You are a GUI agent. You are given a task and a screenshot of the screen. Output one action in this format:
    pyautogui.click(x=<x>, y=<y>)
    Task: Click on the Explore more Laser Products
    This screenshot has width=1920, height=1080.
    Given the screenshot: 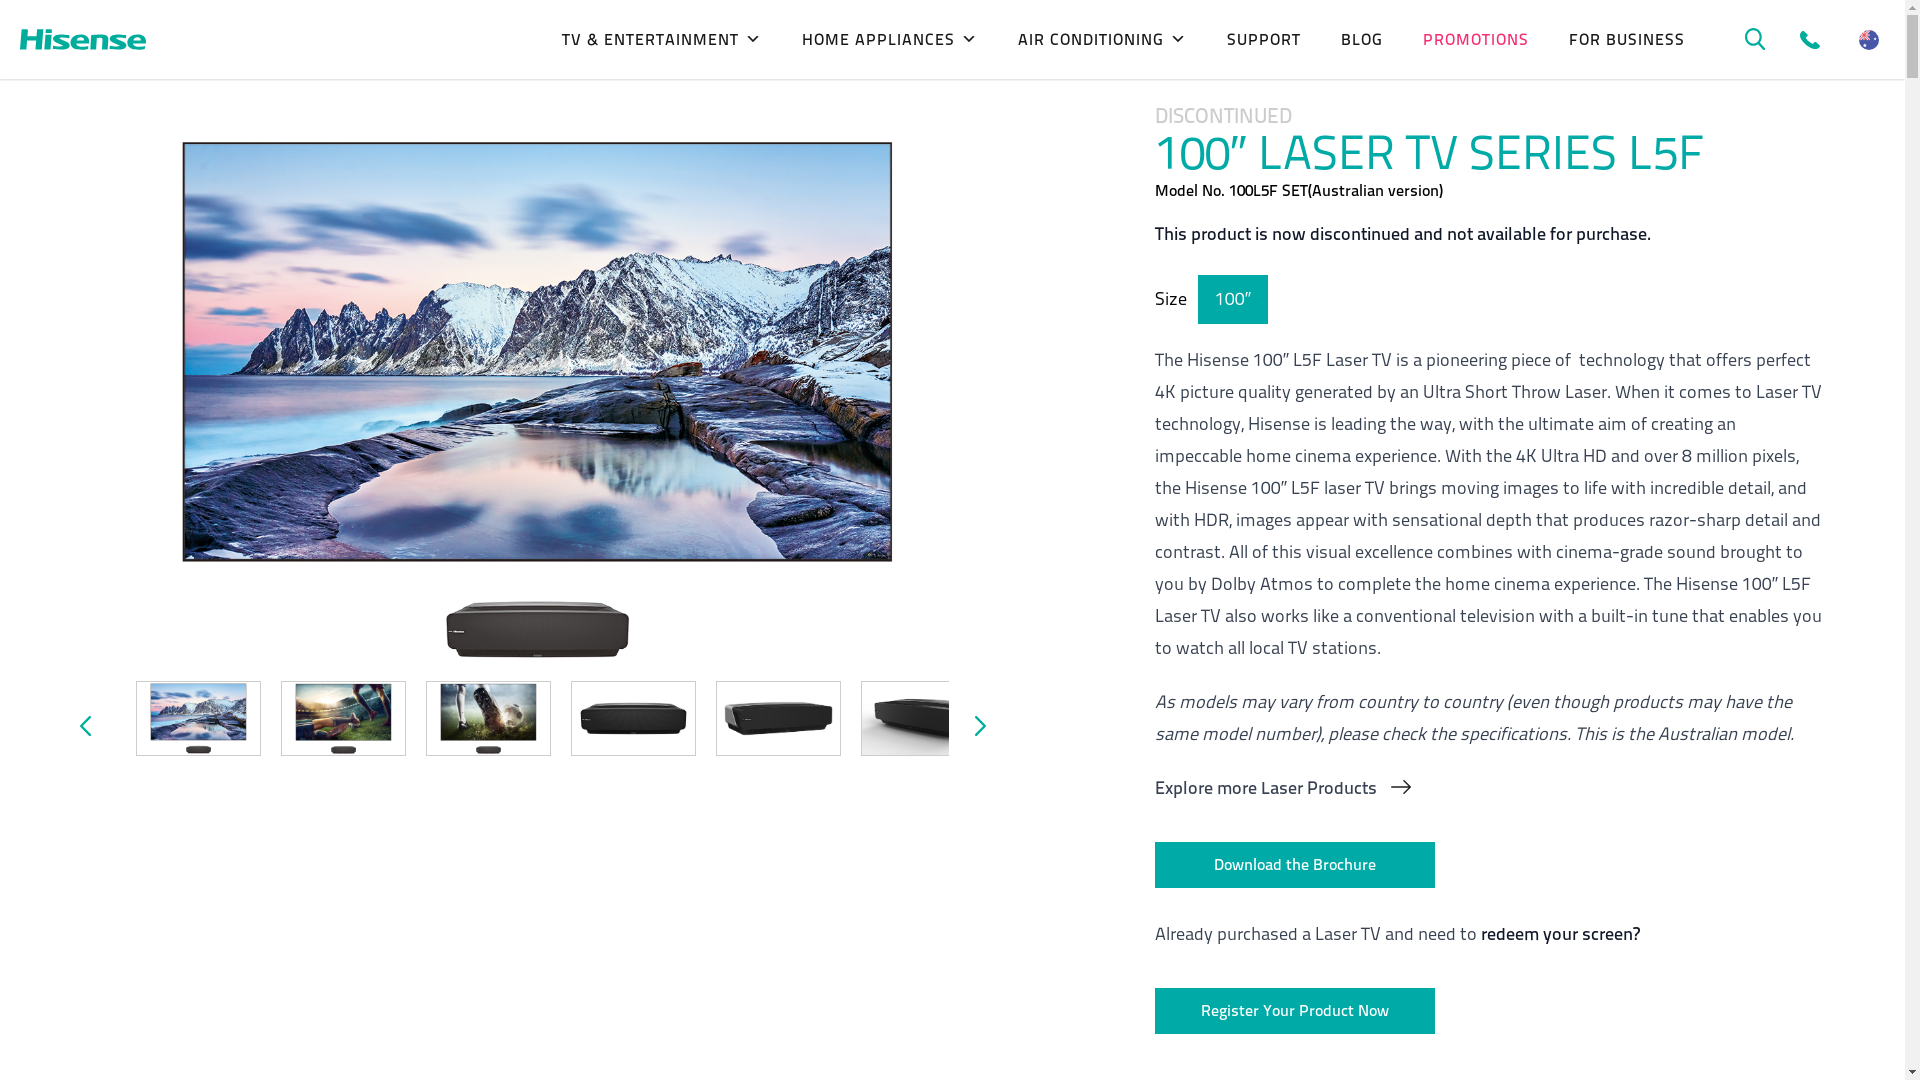 What is the action you would take?
    pyautogui.click(x=1490, y=823)
    